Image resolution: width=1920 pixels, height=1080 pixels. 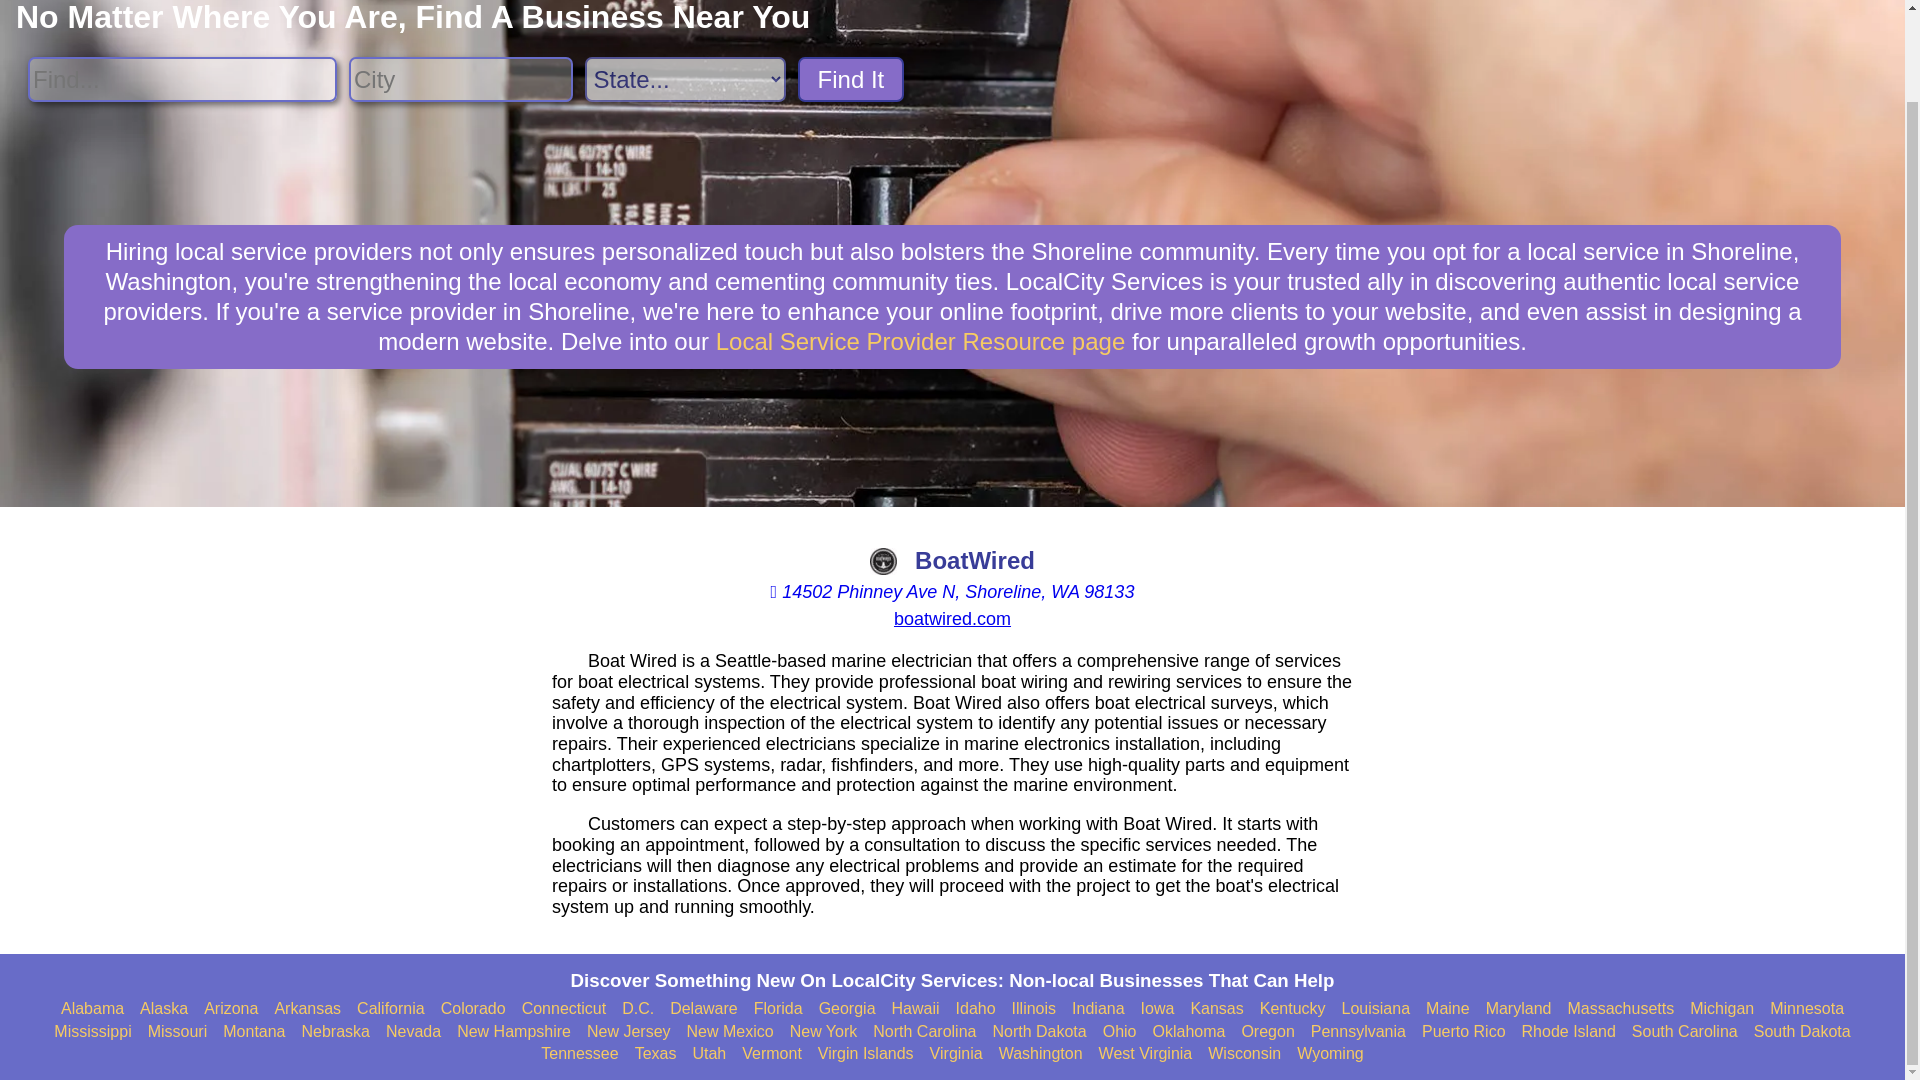 I want to click on Find Businesses in Hawaii, so click(x=916, y=1009).